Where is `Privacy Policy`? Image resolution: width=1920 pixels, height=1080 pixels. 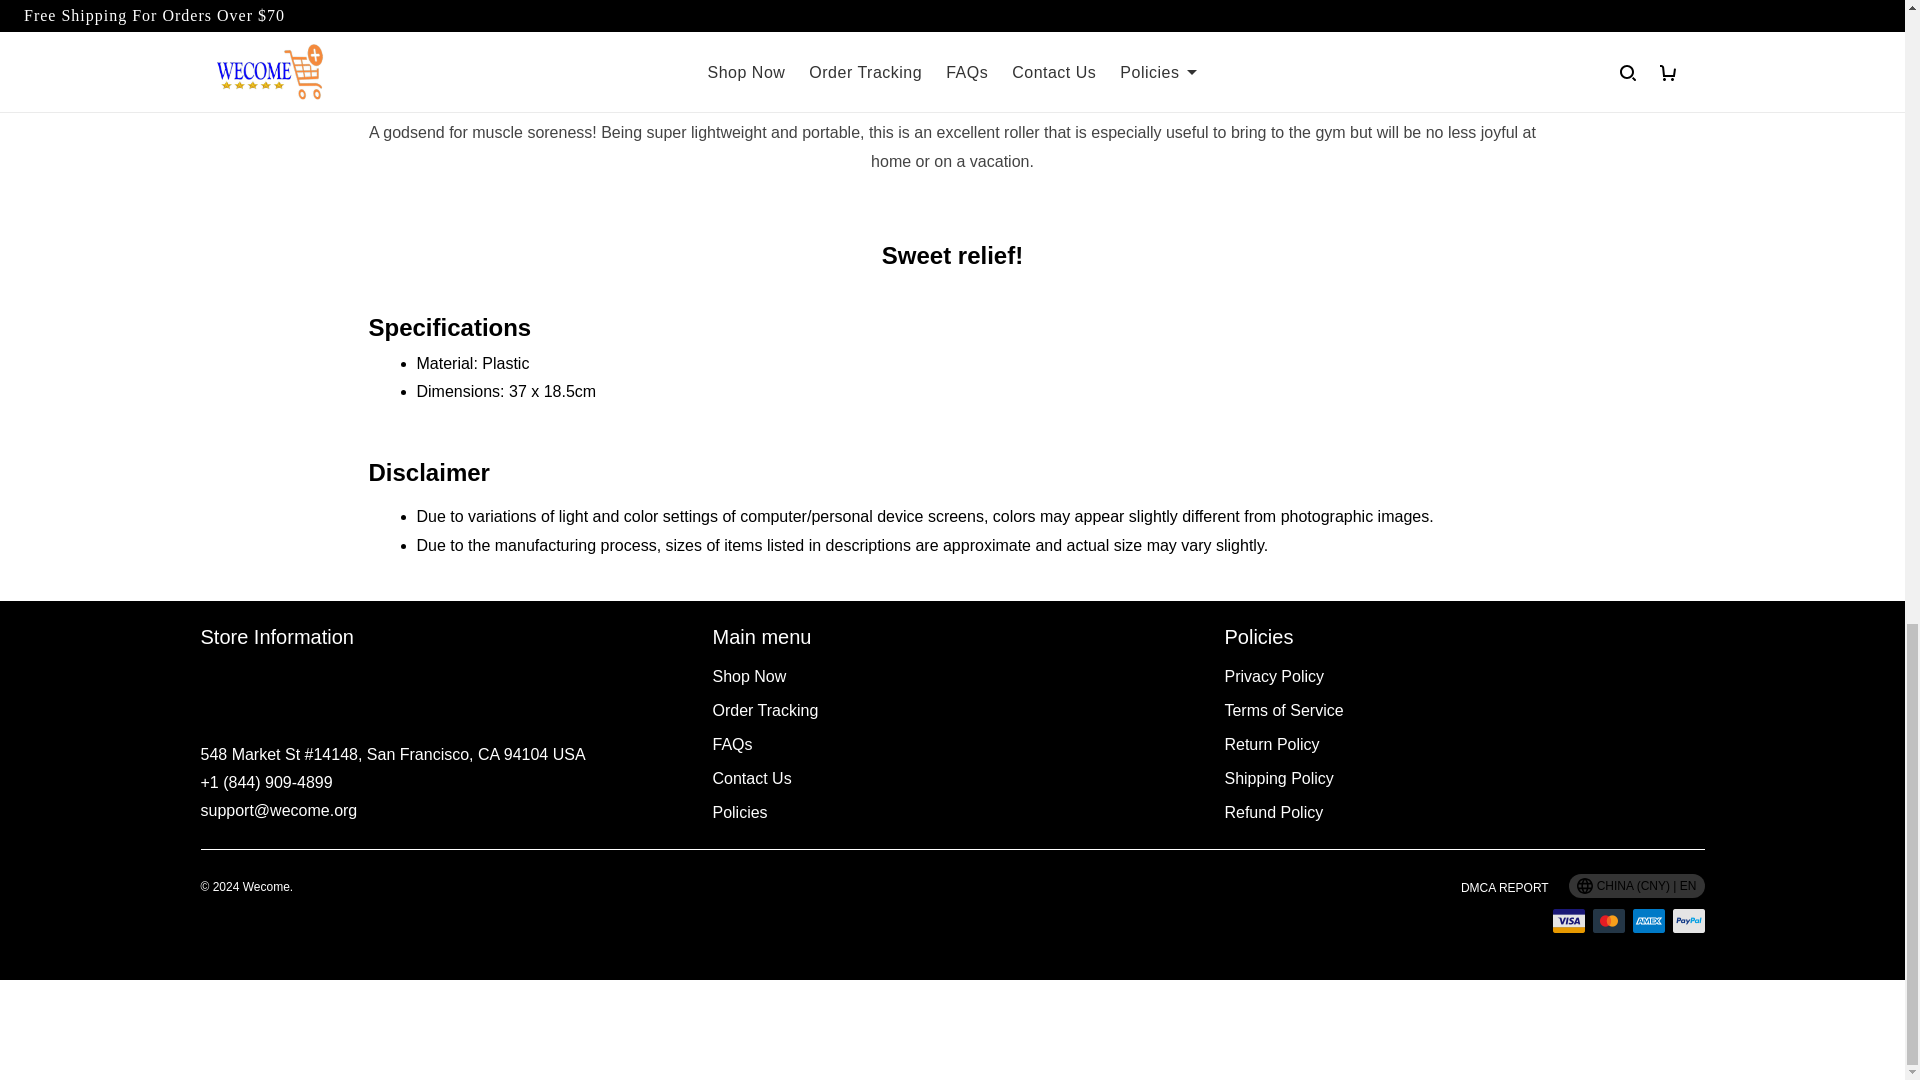
Privacy Policy is located at coordinates (1274, 676).